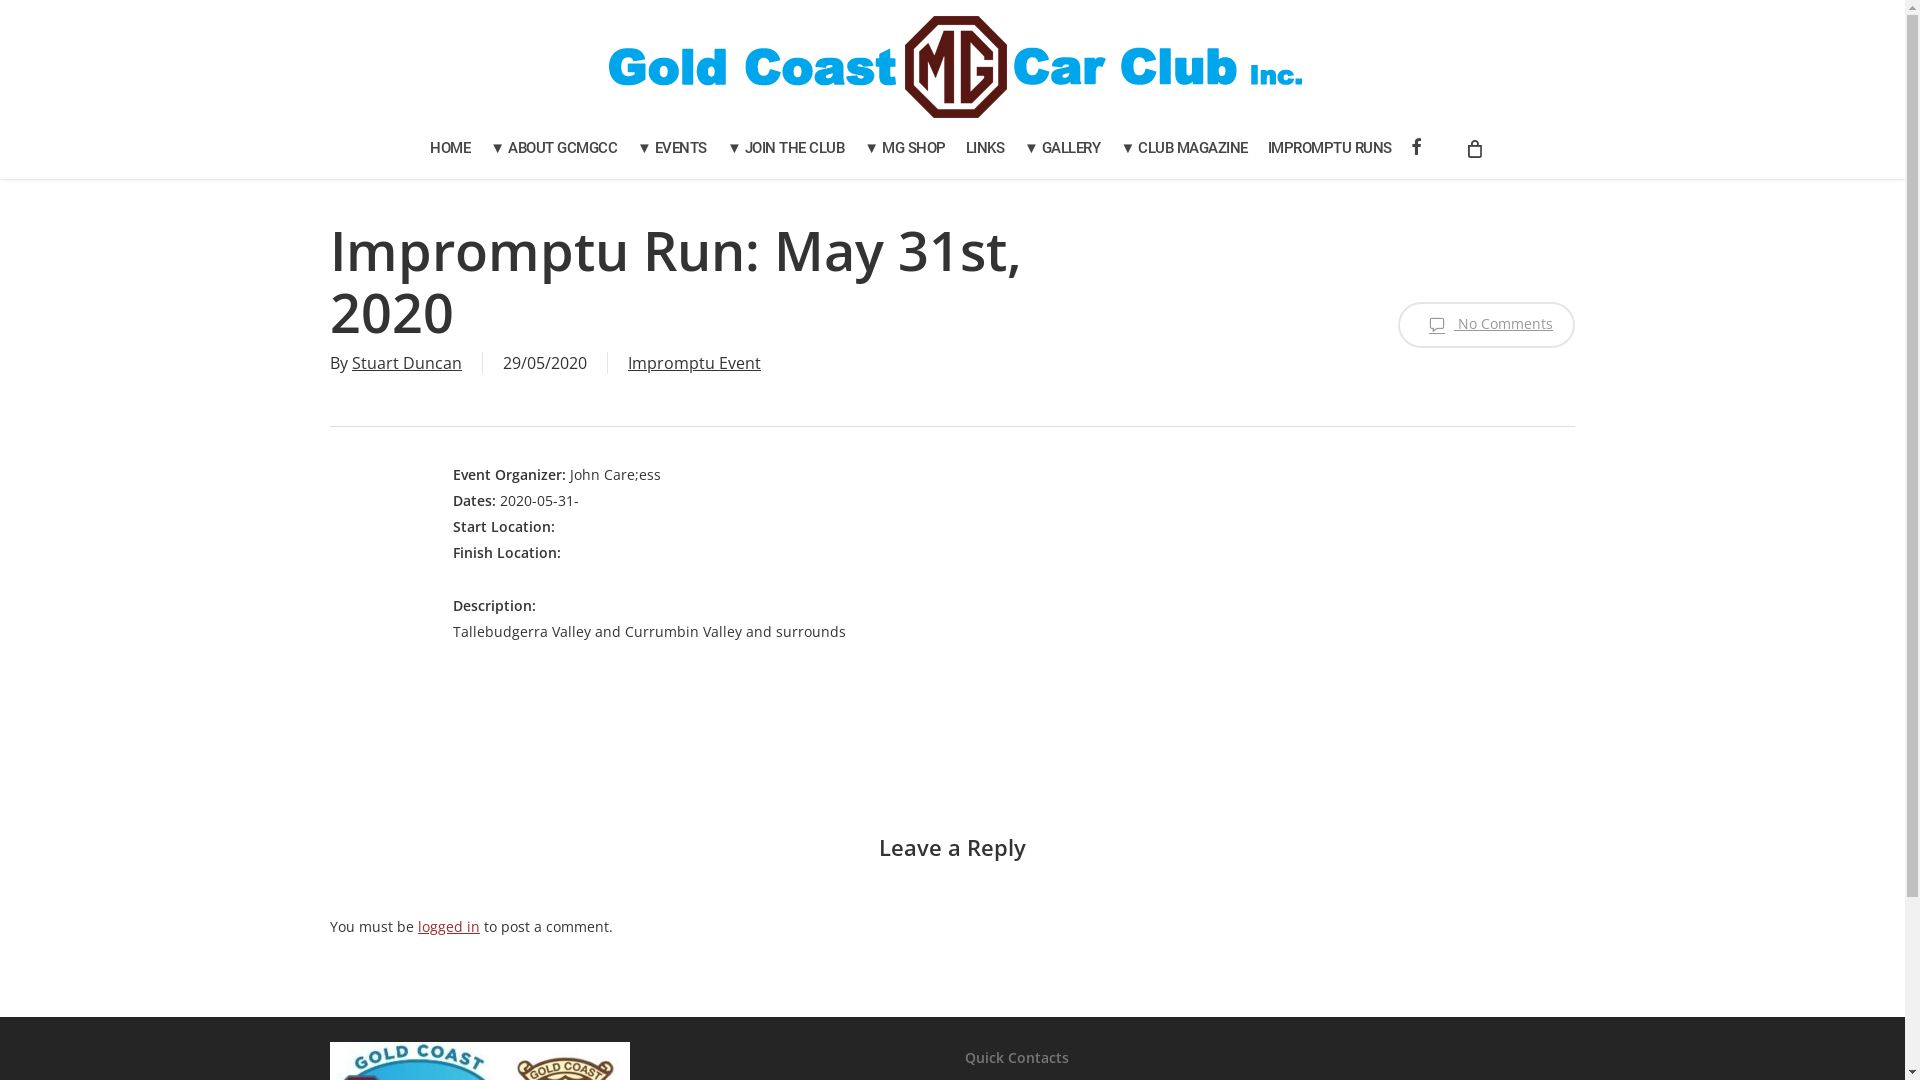 This screenshot has width=1920, height=1080. What do you see at coordinates (1330, 148) in the screenshot?
I see `IMPROMPTU RUNS` at bounding box center [1330, 148].